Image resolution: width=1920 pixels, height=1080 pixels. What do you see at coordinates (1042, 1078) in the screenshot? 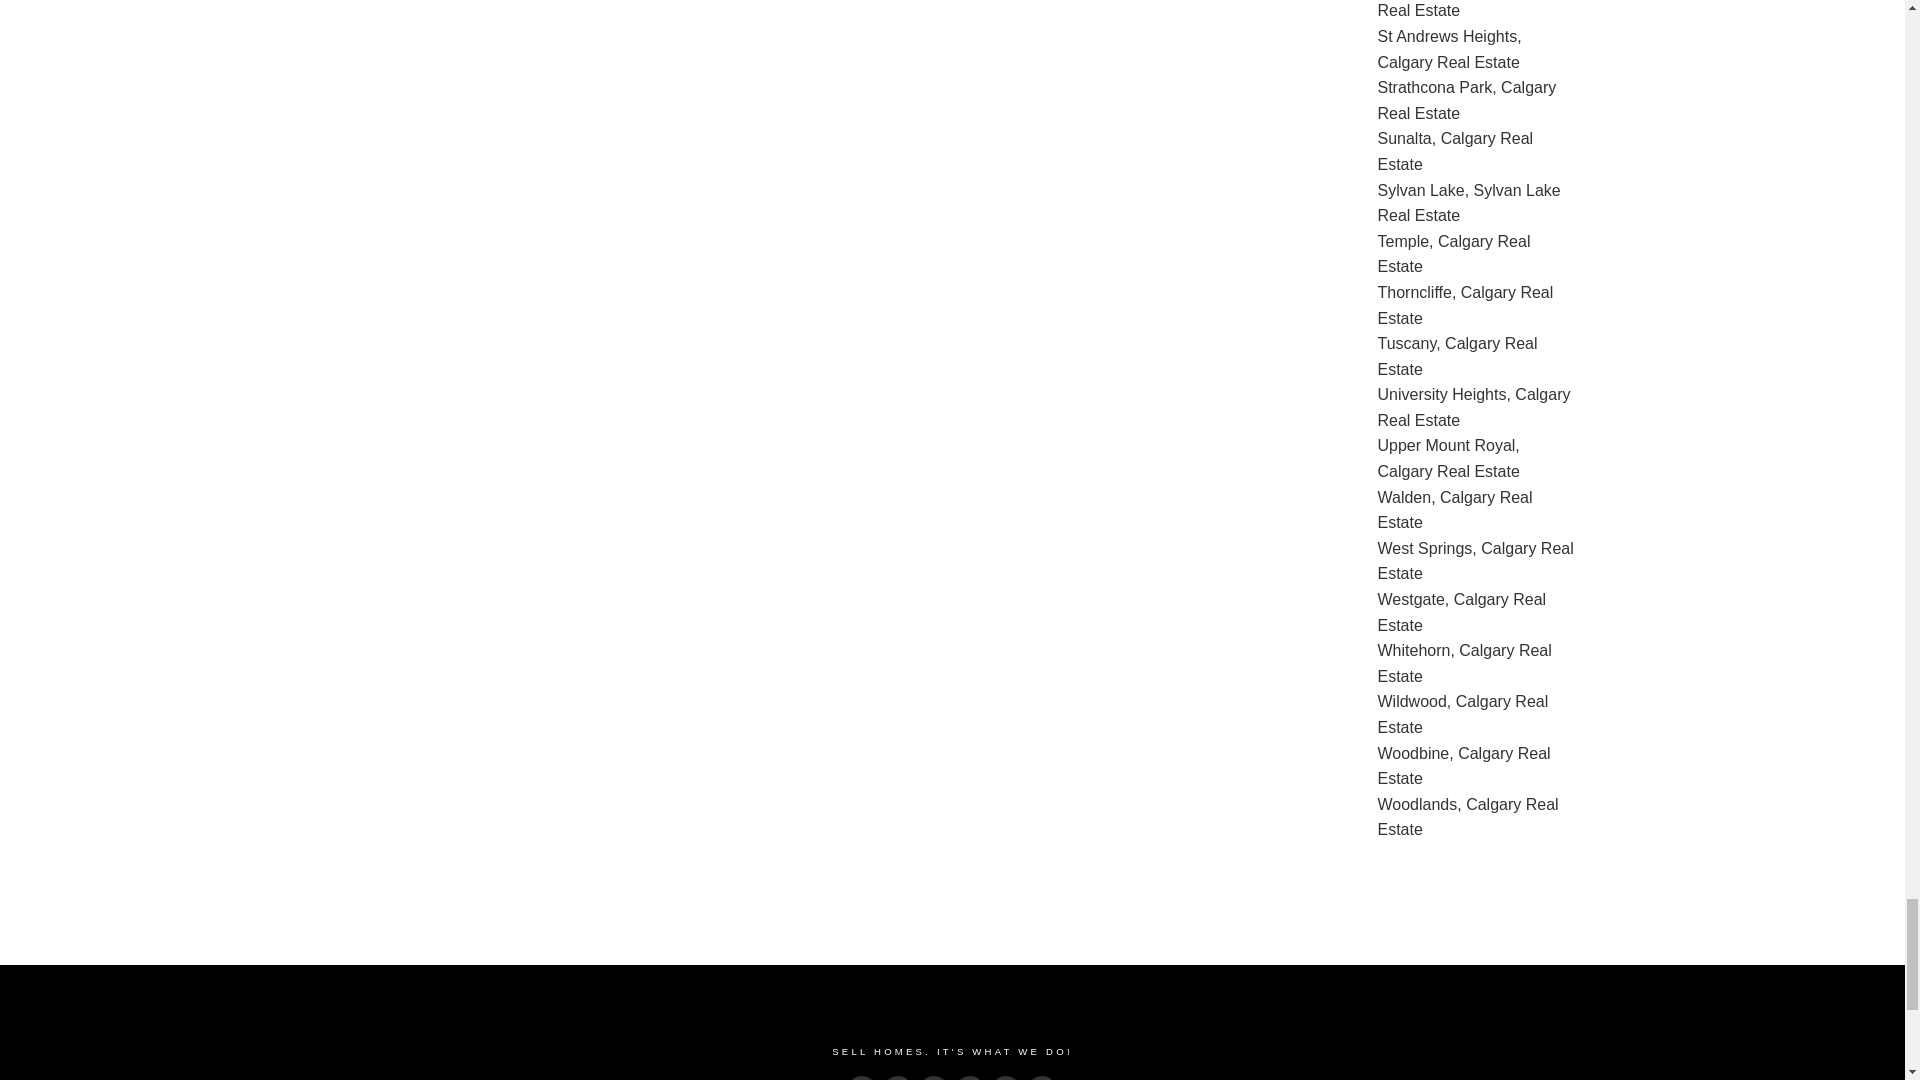
I see `Blog` at bounding box center [1042, 1078].